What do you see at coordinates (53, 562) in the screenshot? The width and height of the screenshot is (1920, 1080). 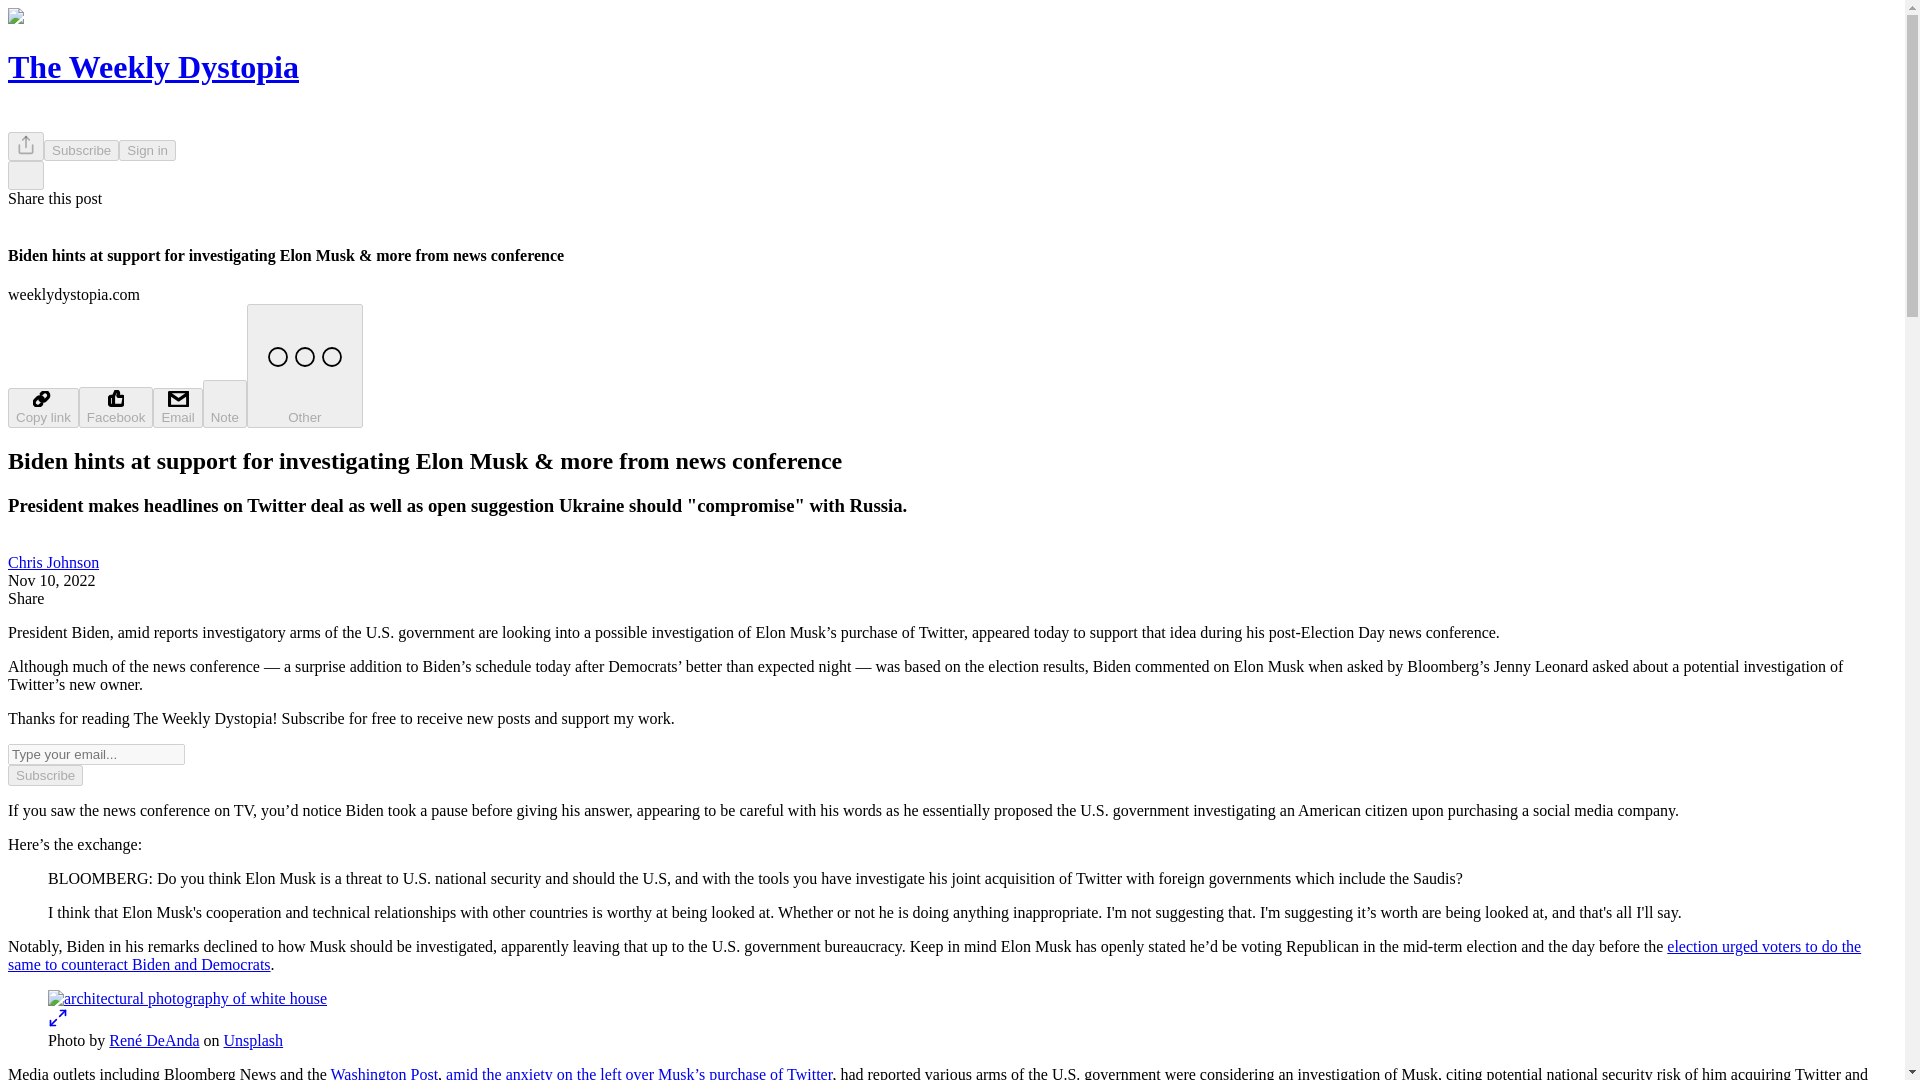 I see `Chris Johnson` at bounding box center [53, 562].